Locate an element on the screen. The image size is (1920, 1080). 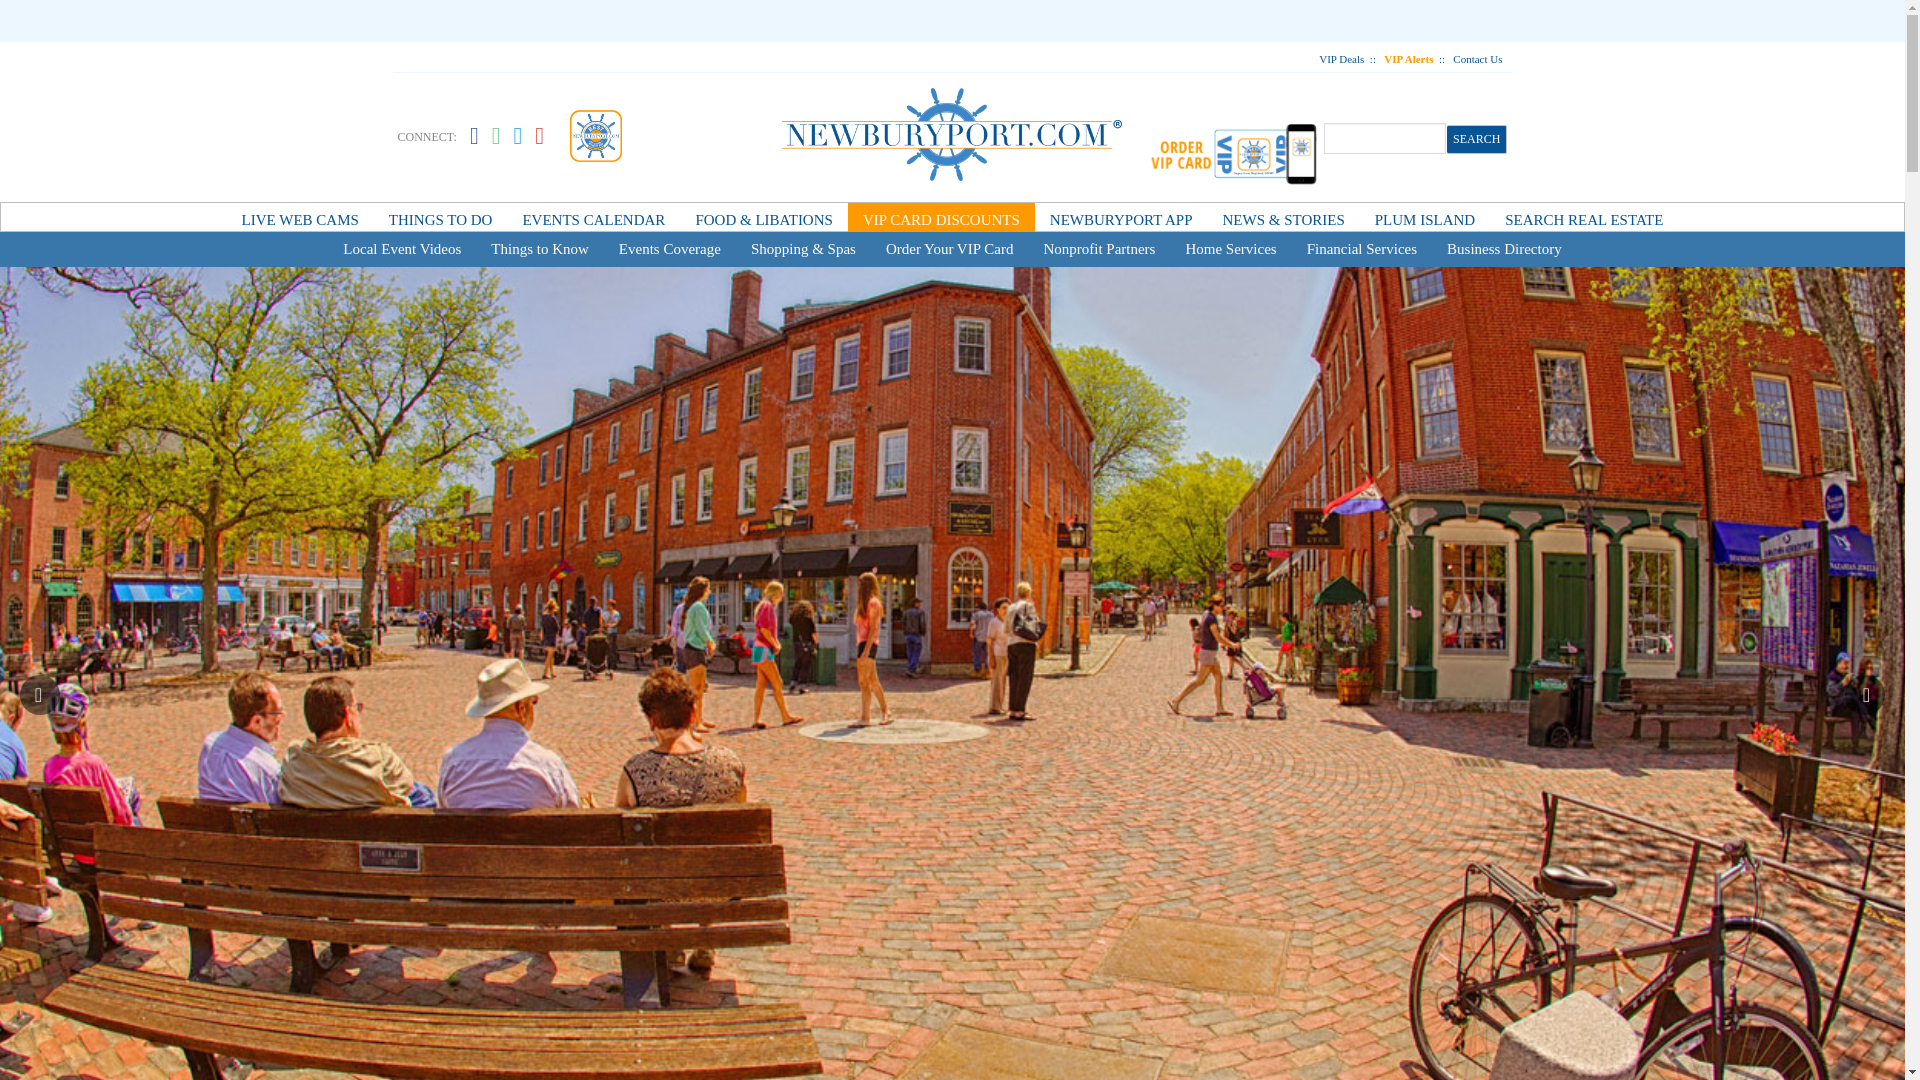
EVENTS CALENDAR is located at coordinates (592, 220).